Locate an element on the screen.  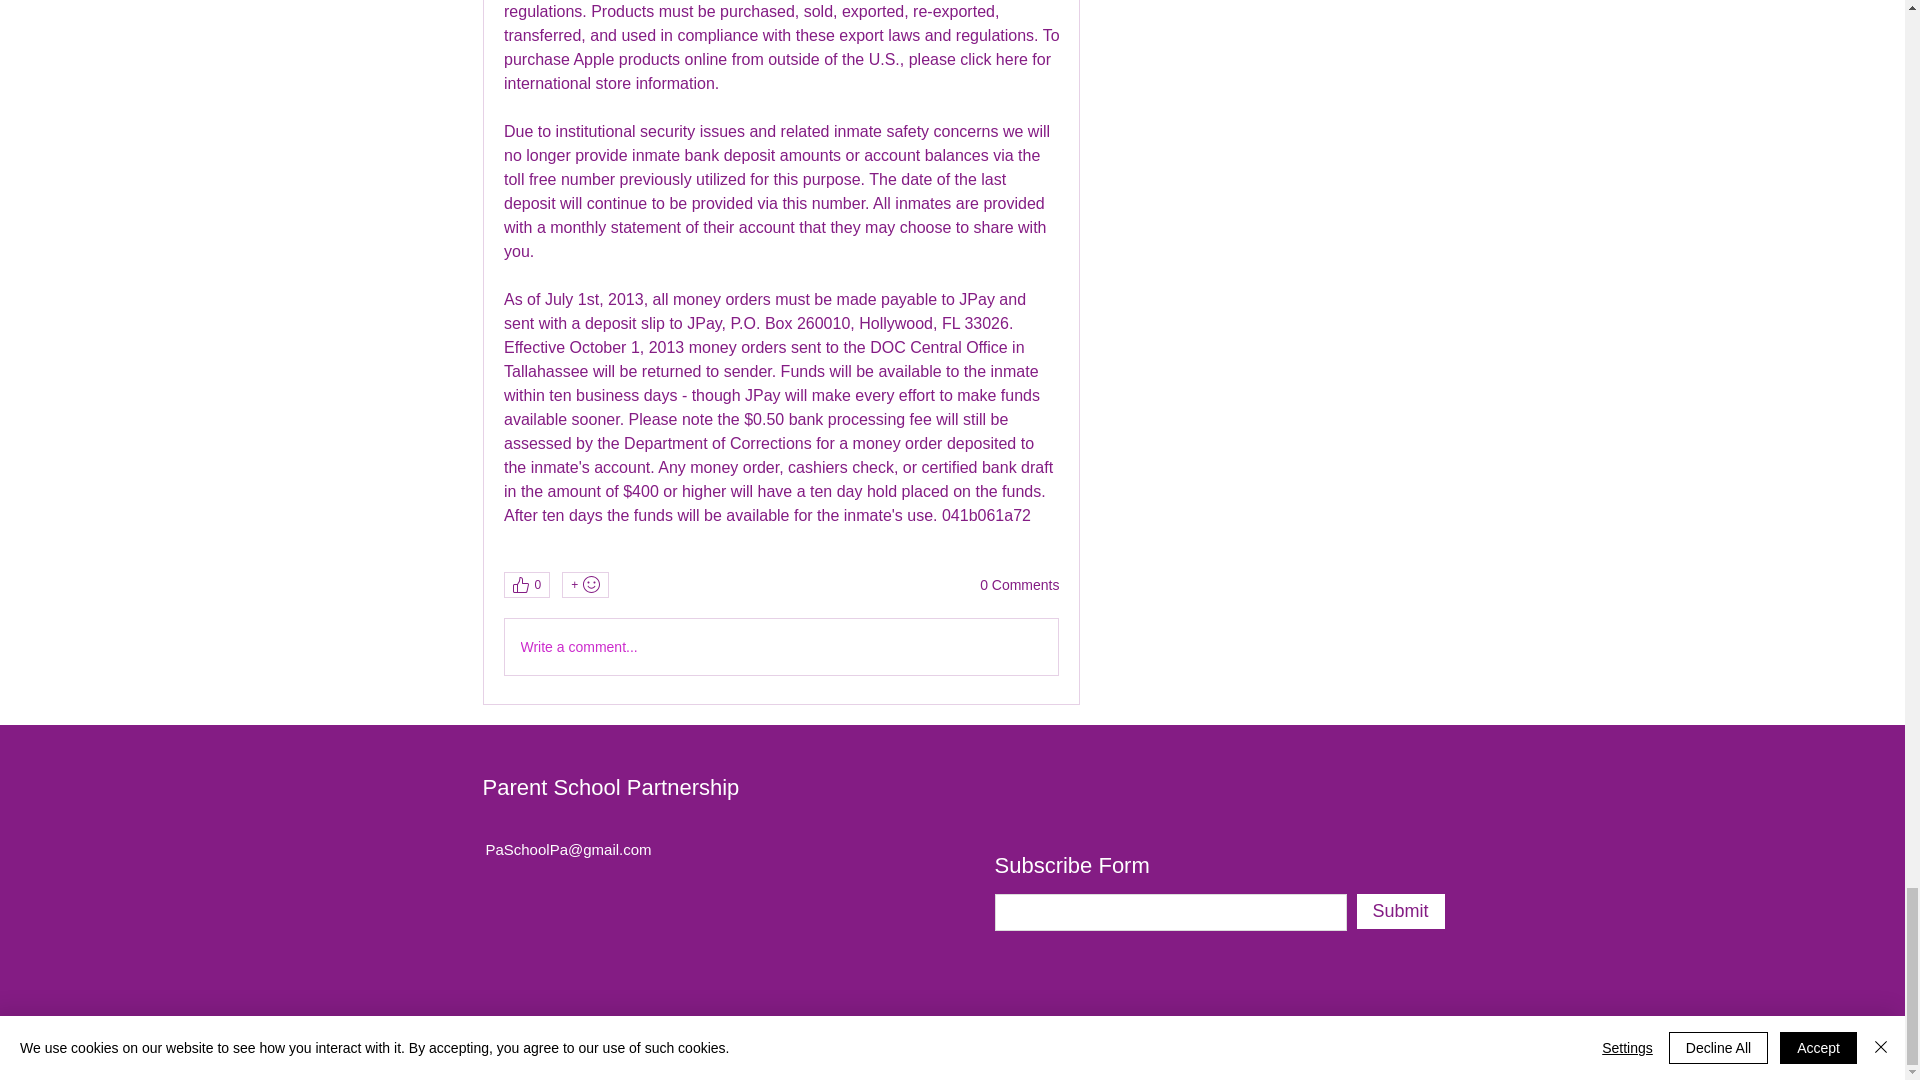
0 Comments is located at coordinates (1019, 586).